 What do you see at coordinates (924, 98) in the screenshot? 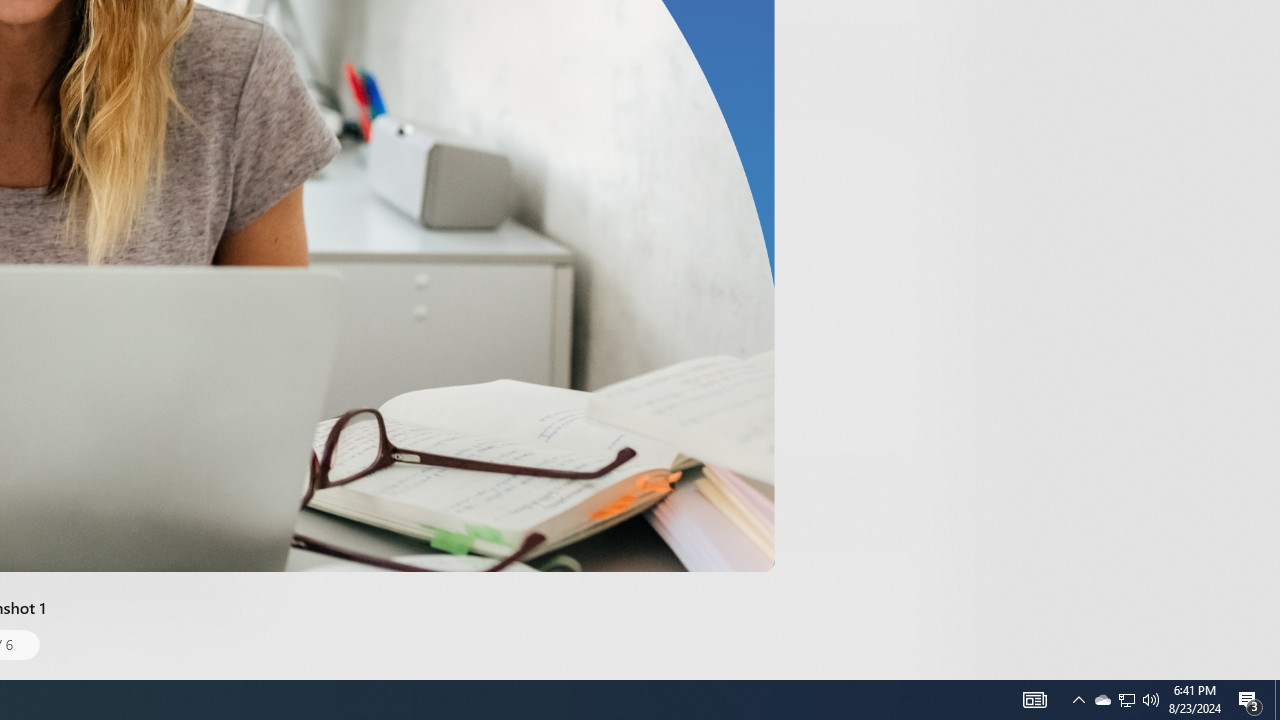
I see `Show all ratings and reviews` at bounding box center [924, 98].